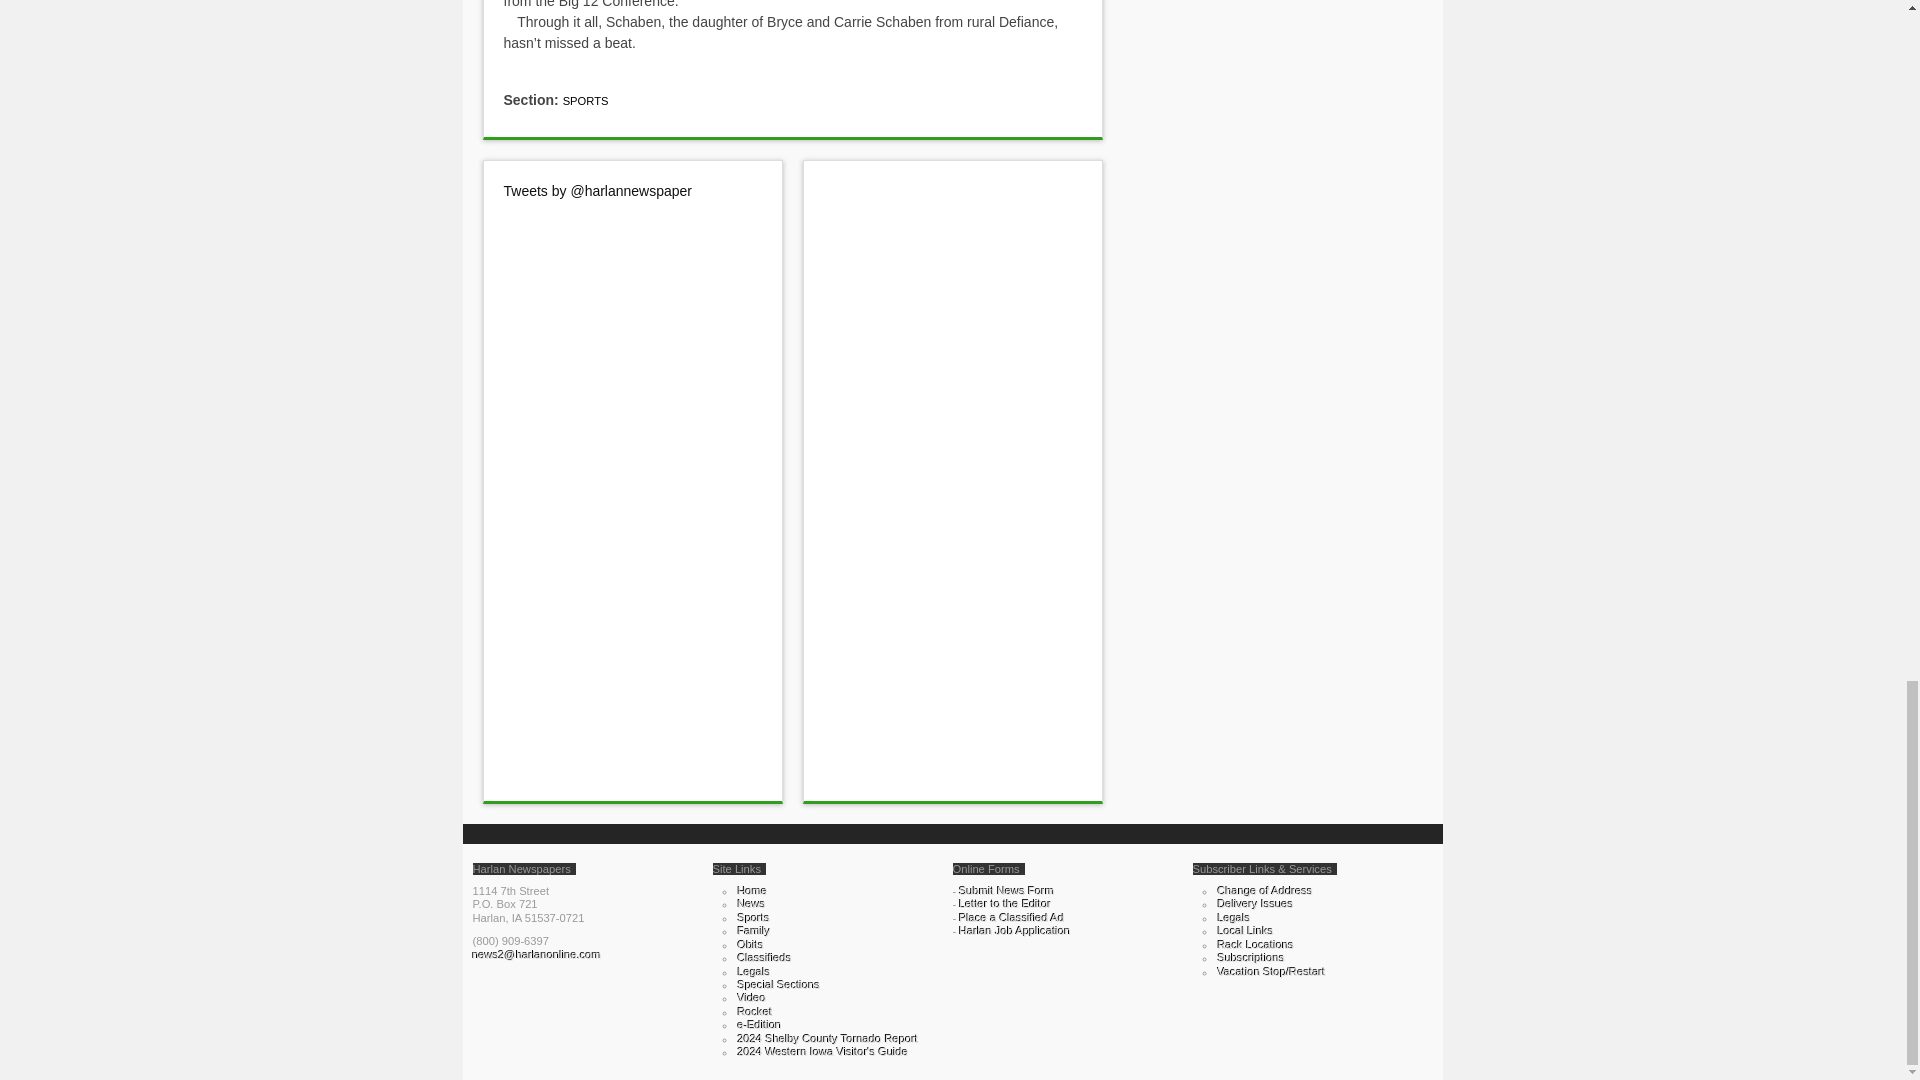 The image size is (1920, 1080). Describe the element at coordinates (750, 944) in the screenshot. I see `Obits` at that location.